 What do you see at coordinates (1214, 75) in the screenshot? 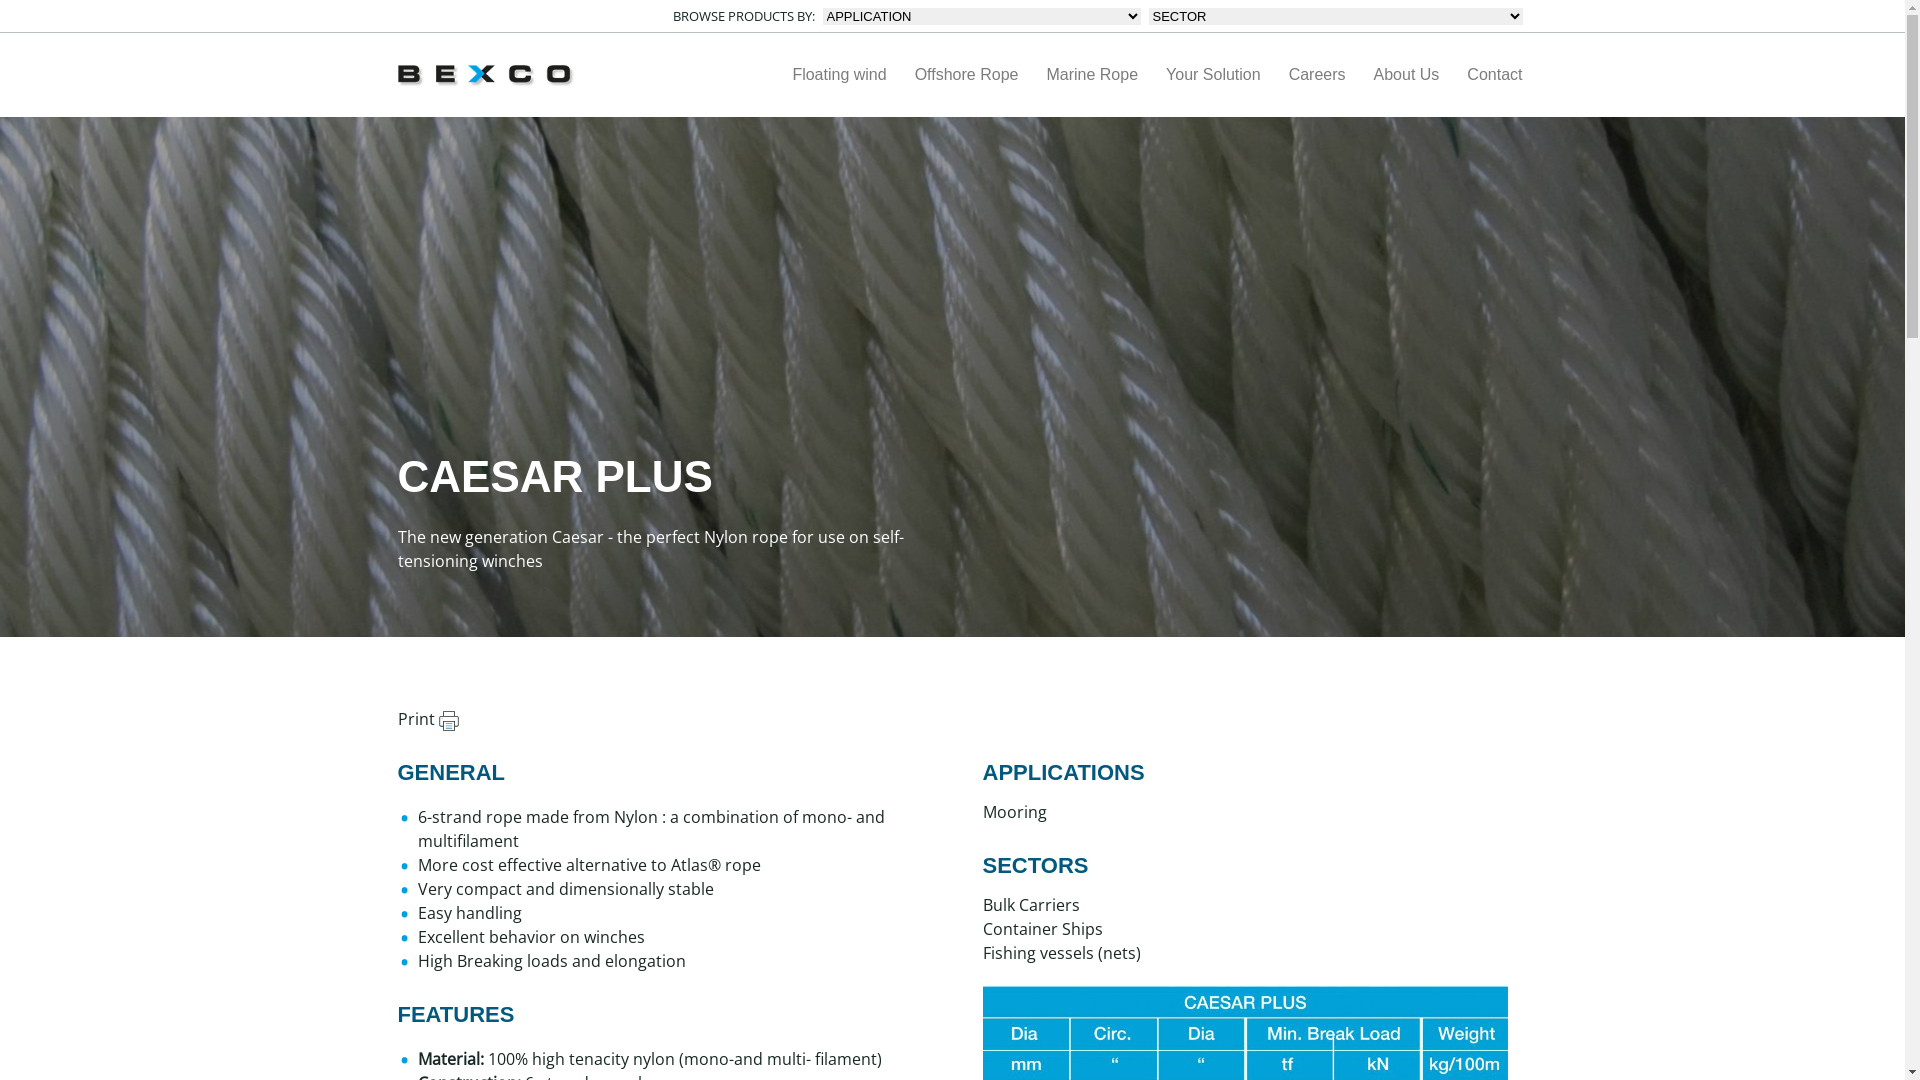
I see `Your Solution` at bounding box center [1214, 75].